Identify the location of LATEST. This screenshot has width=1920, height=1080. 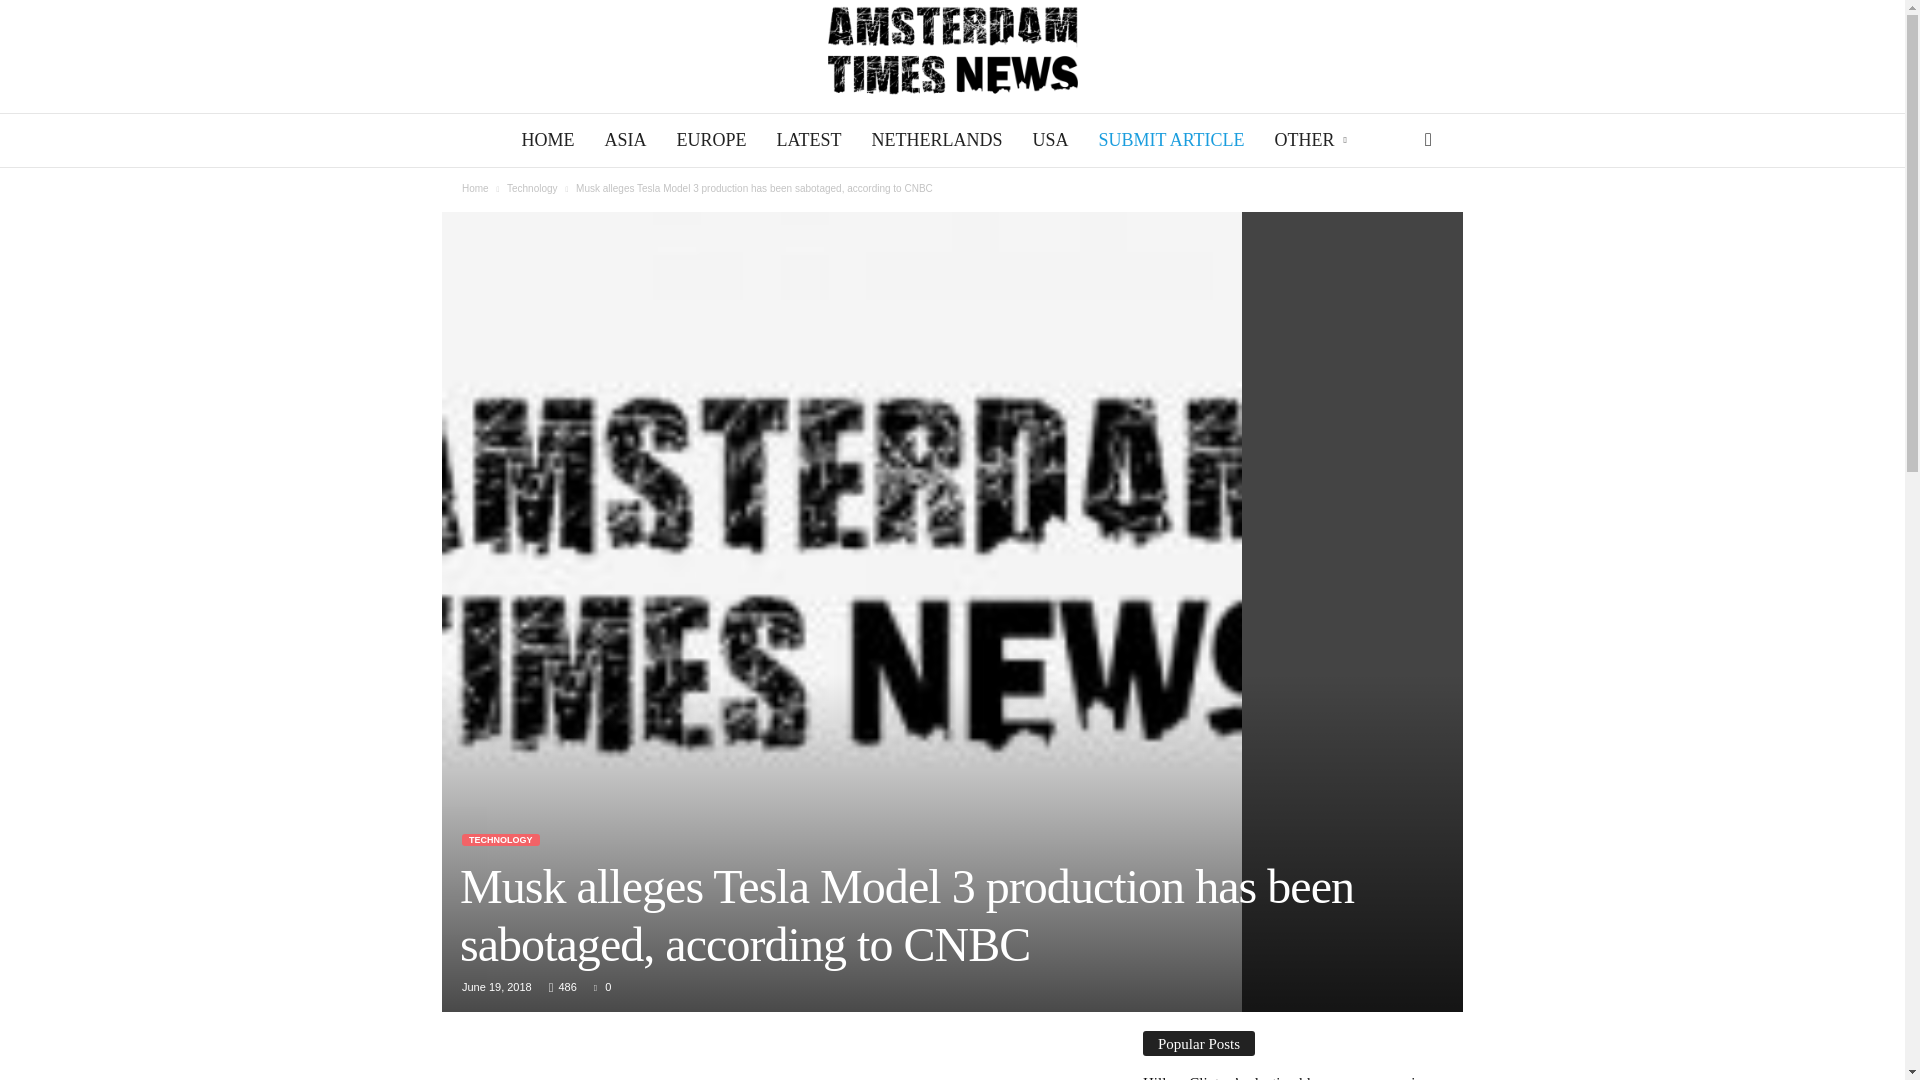
(808, 140).